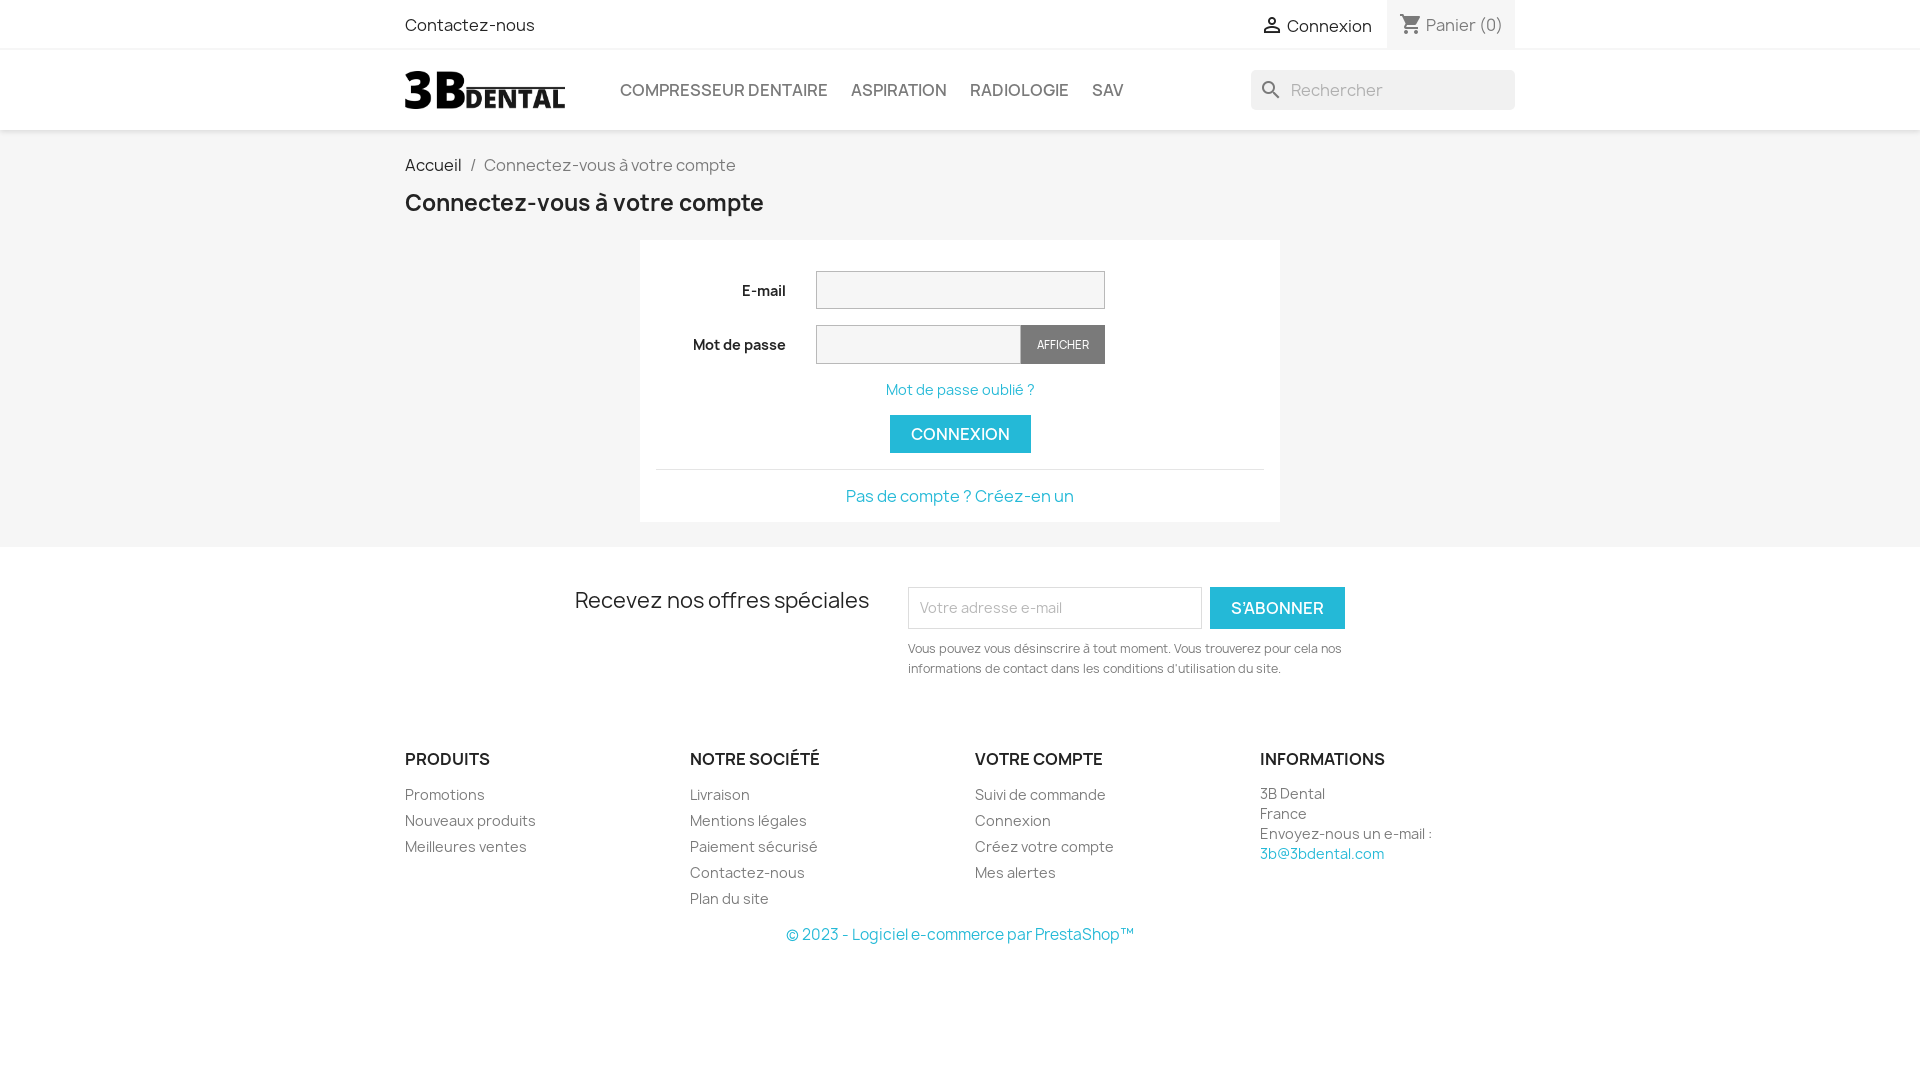 The height and width of the screenshot is (1080, 1920). I want to click on Connexion, so click(1013, 820).